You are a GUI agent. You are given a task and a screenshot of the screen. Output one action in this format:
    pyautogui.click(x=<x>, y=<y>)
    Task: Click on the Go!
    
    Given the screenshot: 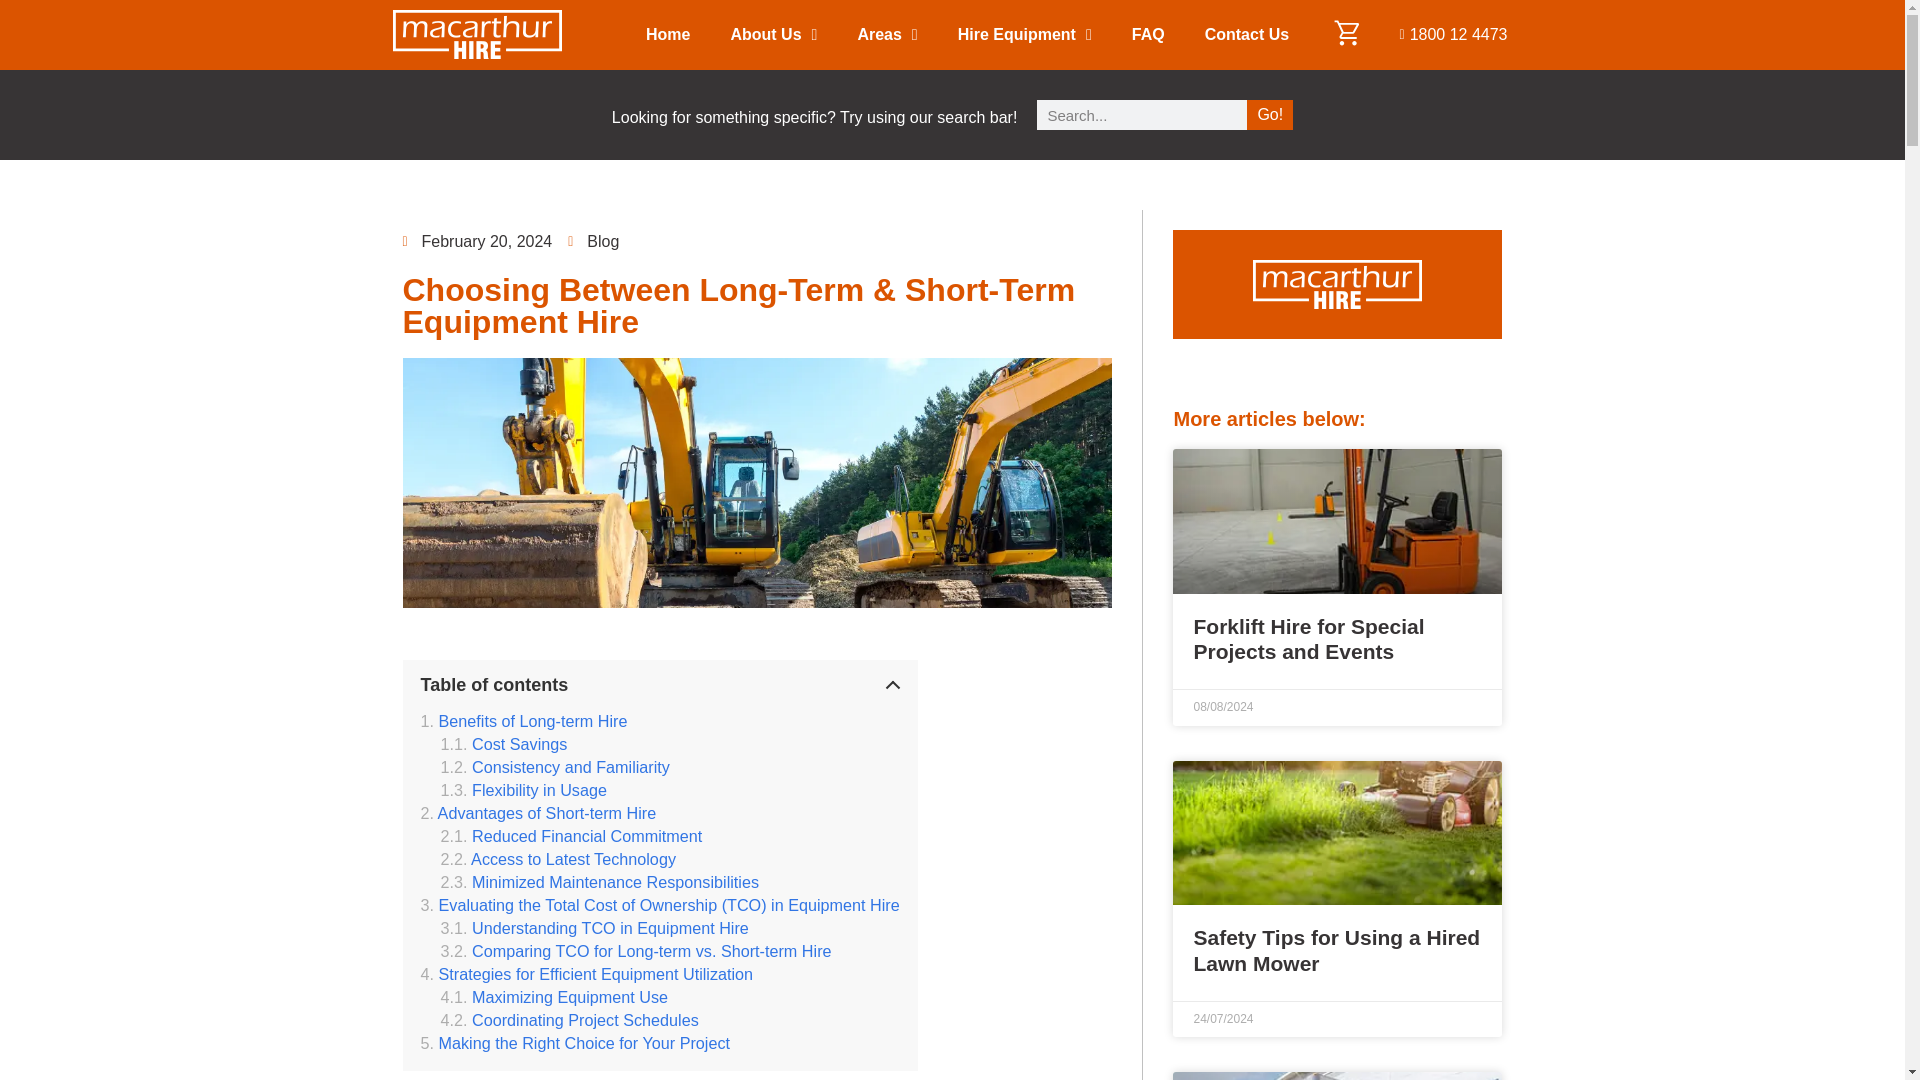 What is the action you would take?
    pyautogui.click(x=1269, y=114)
    